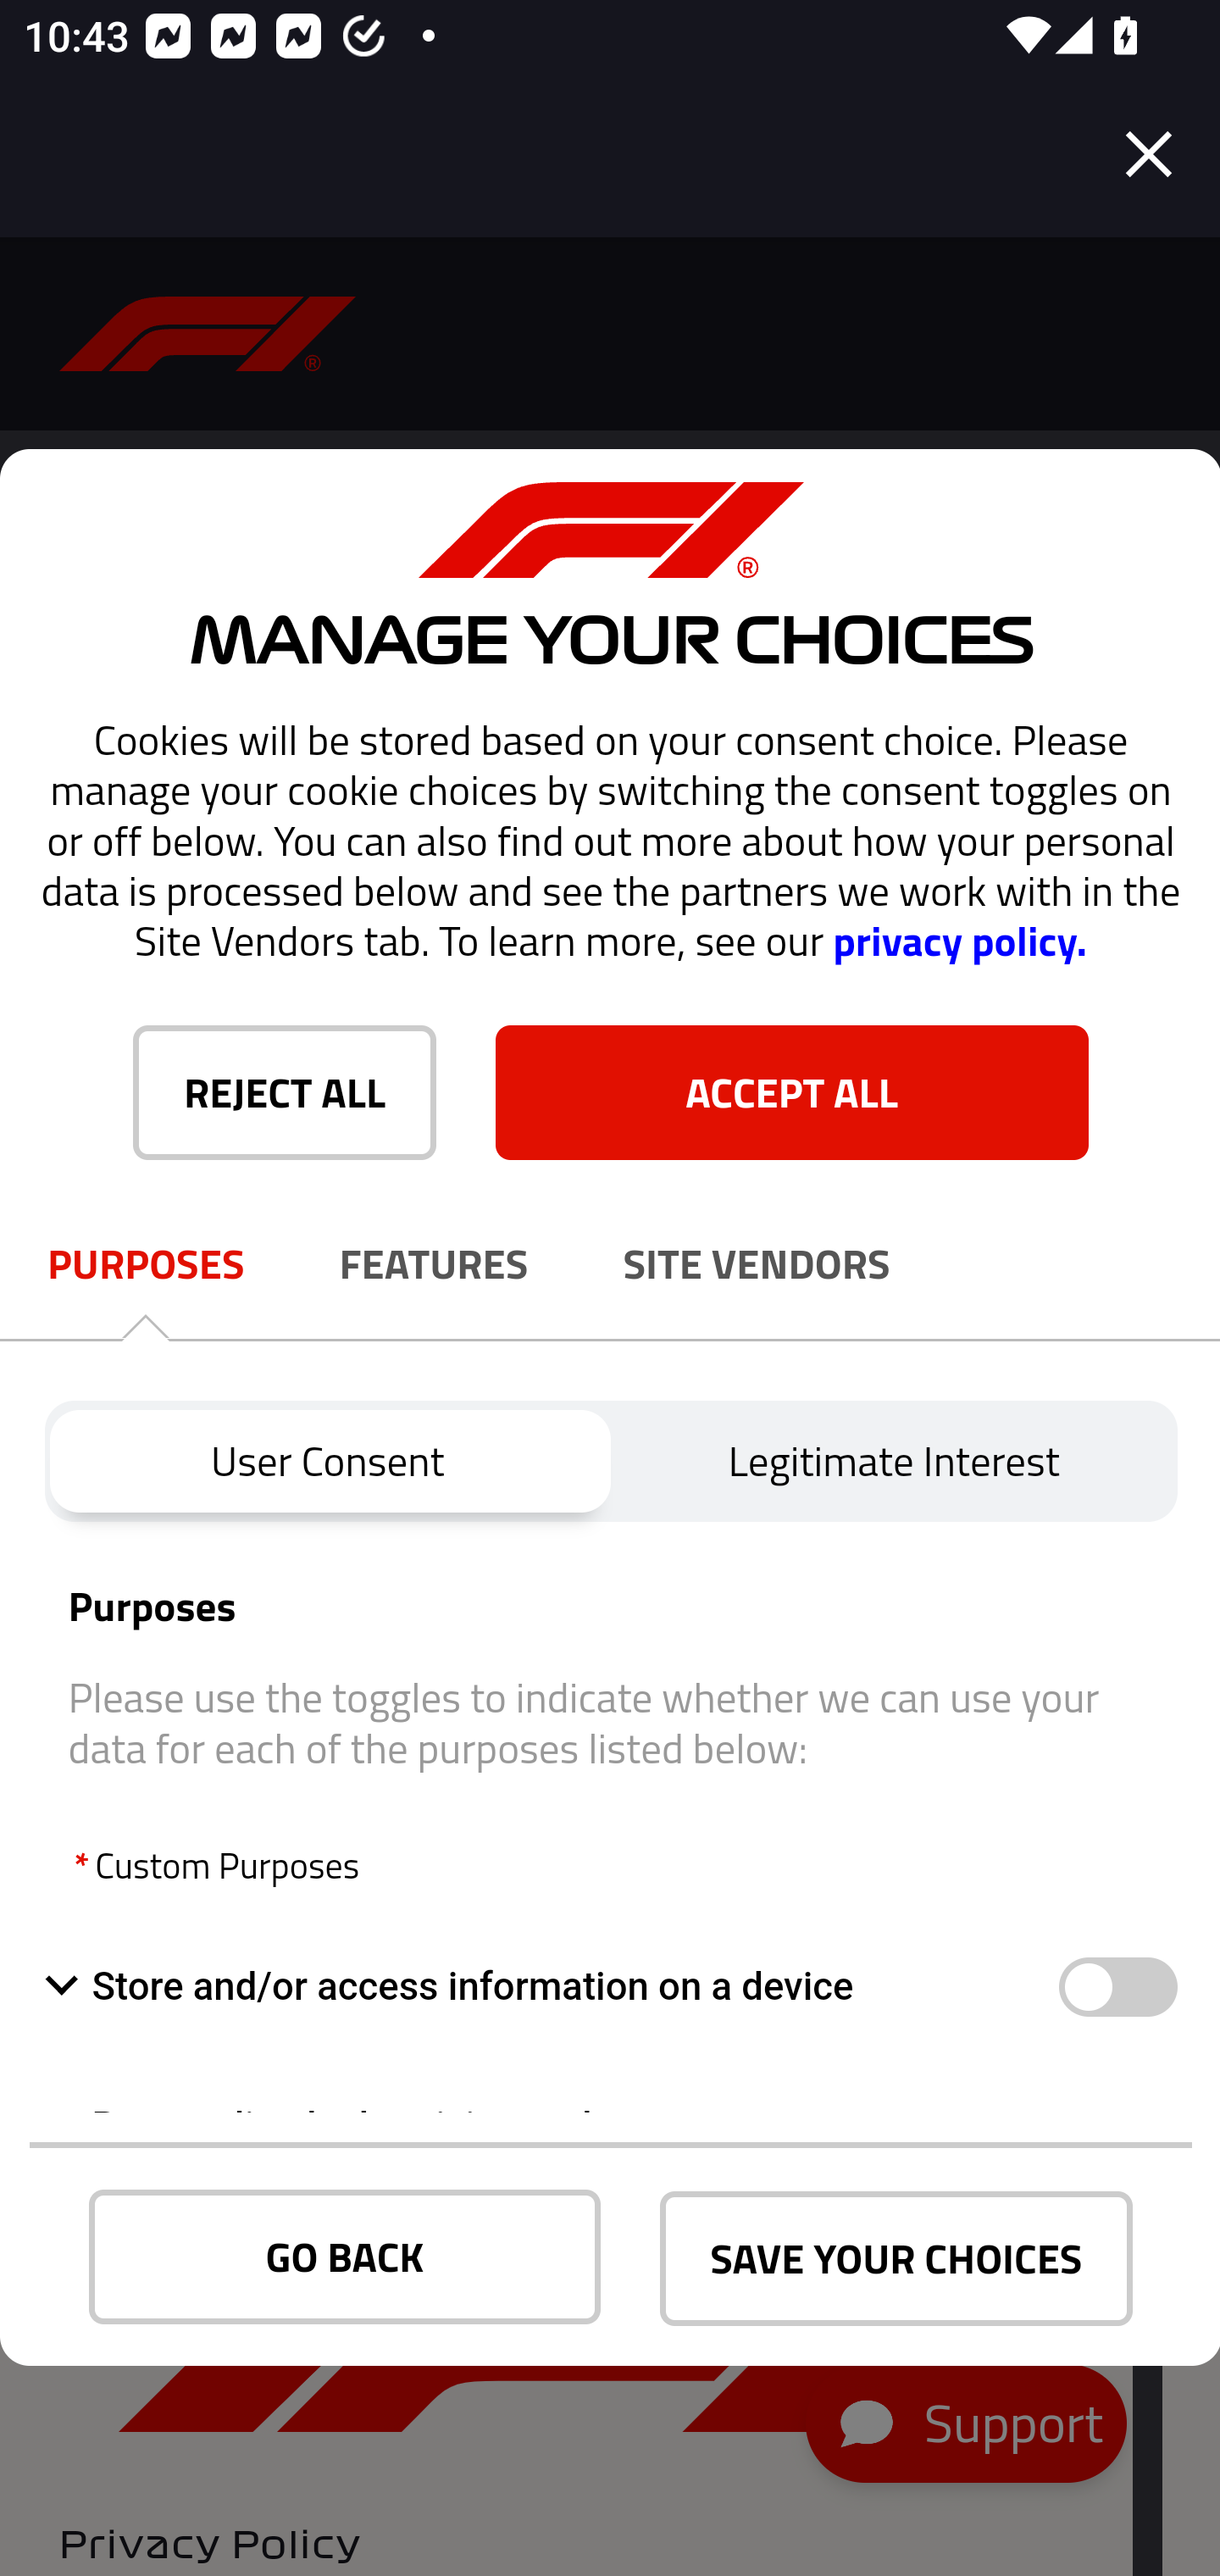 Image resolution: width=1220 pixels, height=2576 pixels. Describe the element at coordinates (757, 1264) in the screenshot. I see `SITE VENDORS` at that location.